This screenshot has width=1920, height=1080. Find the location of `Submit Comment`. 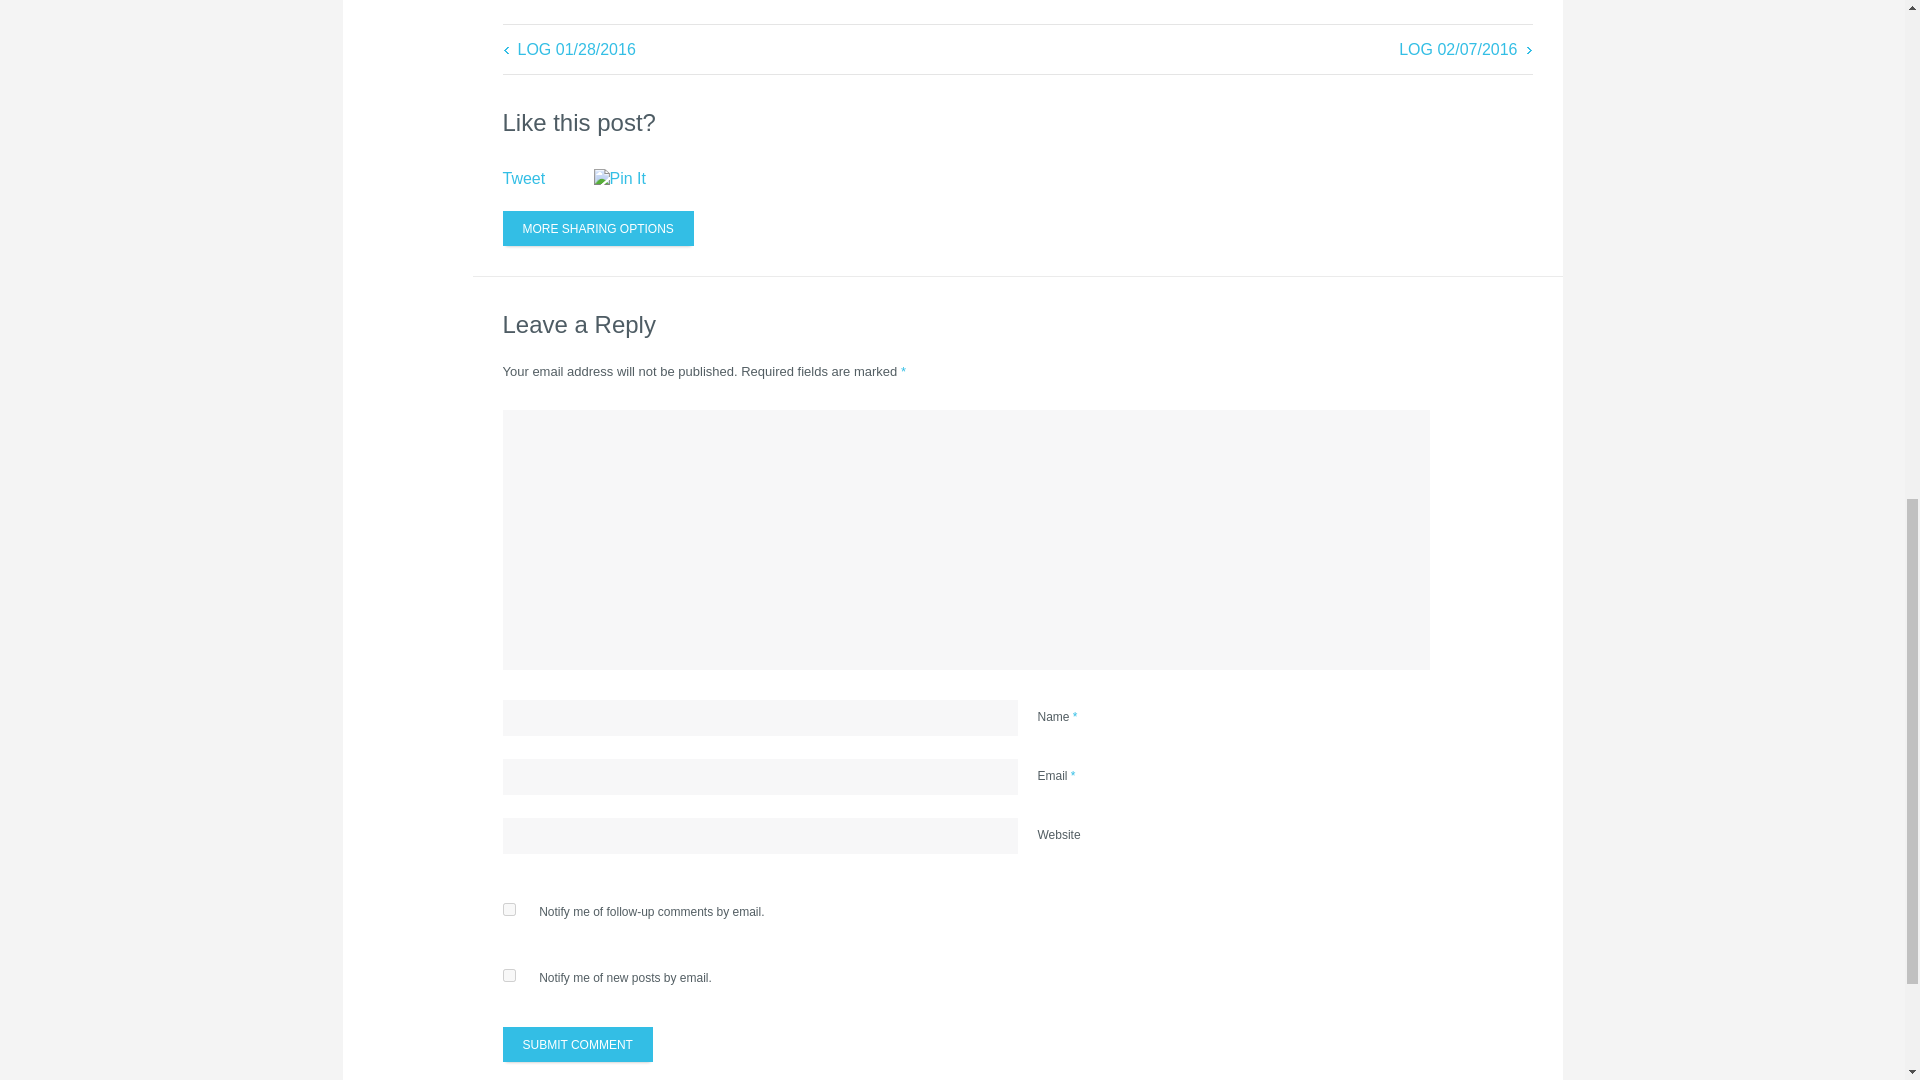

Submit Comment is located at coordinates (576, 1044).